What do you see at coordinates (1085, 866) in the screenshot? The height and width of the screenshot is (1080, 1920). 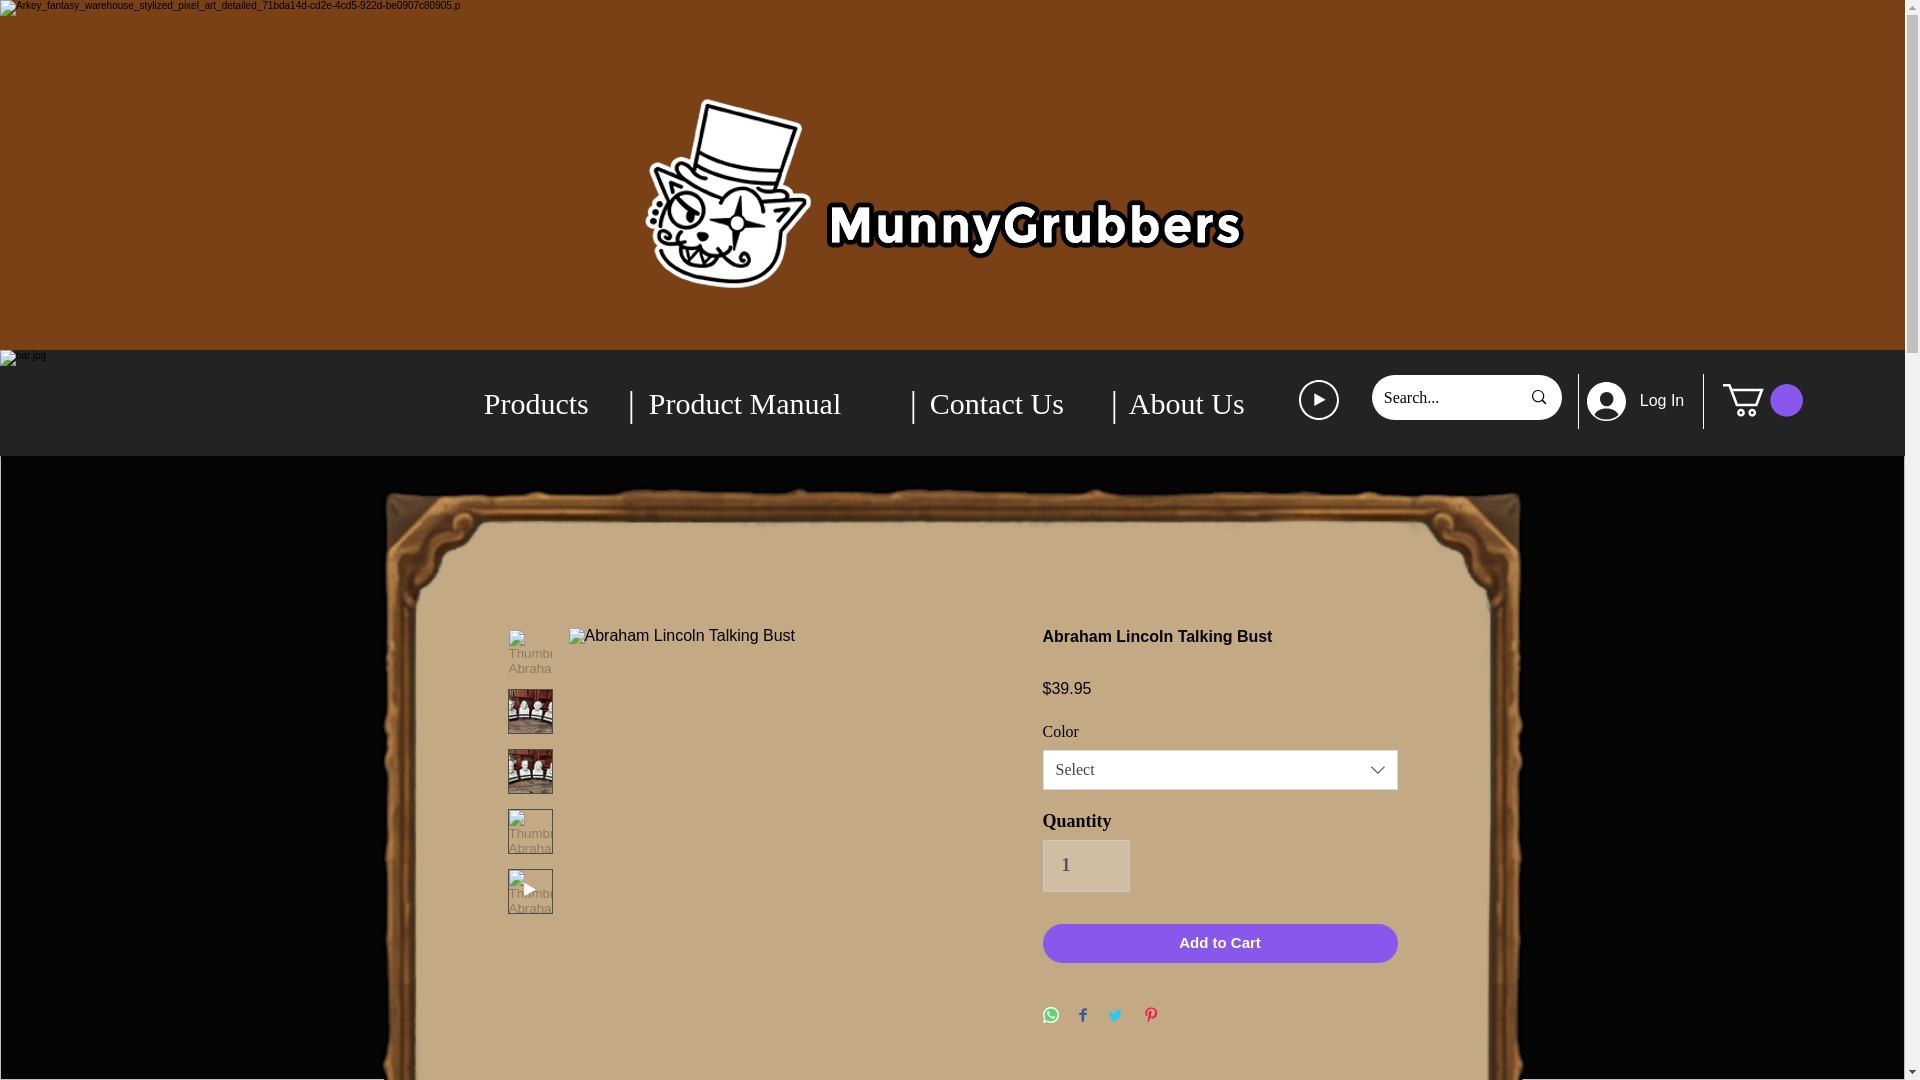 I see `1` at bounding box center [1085, 866].